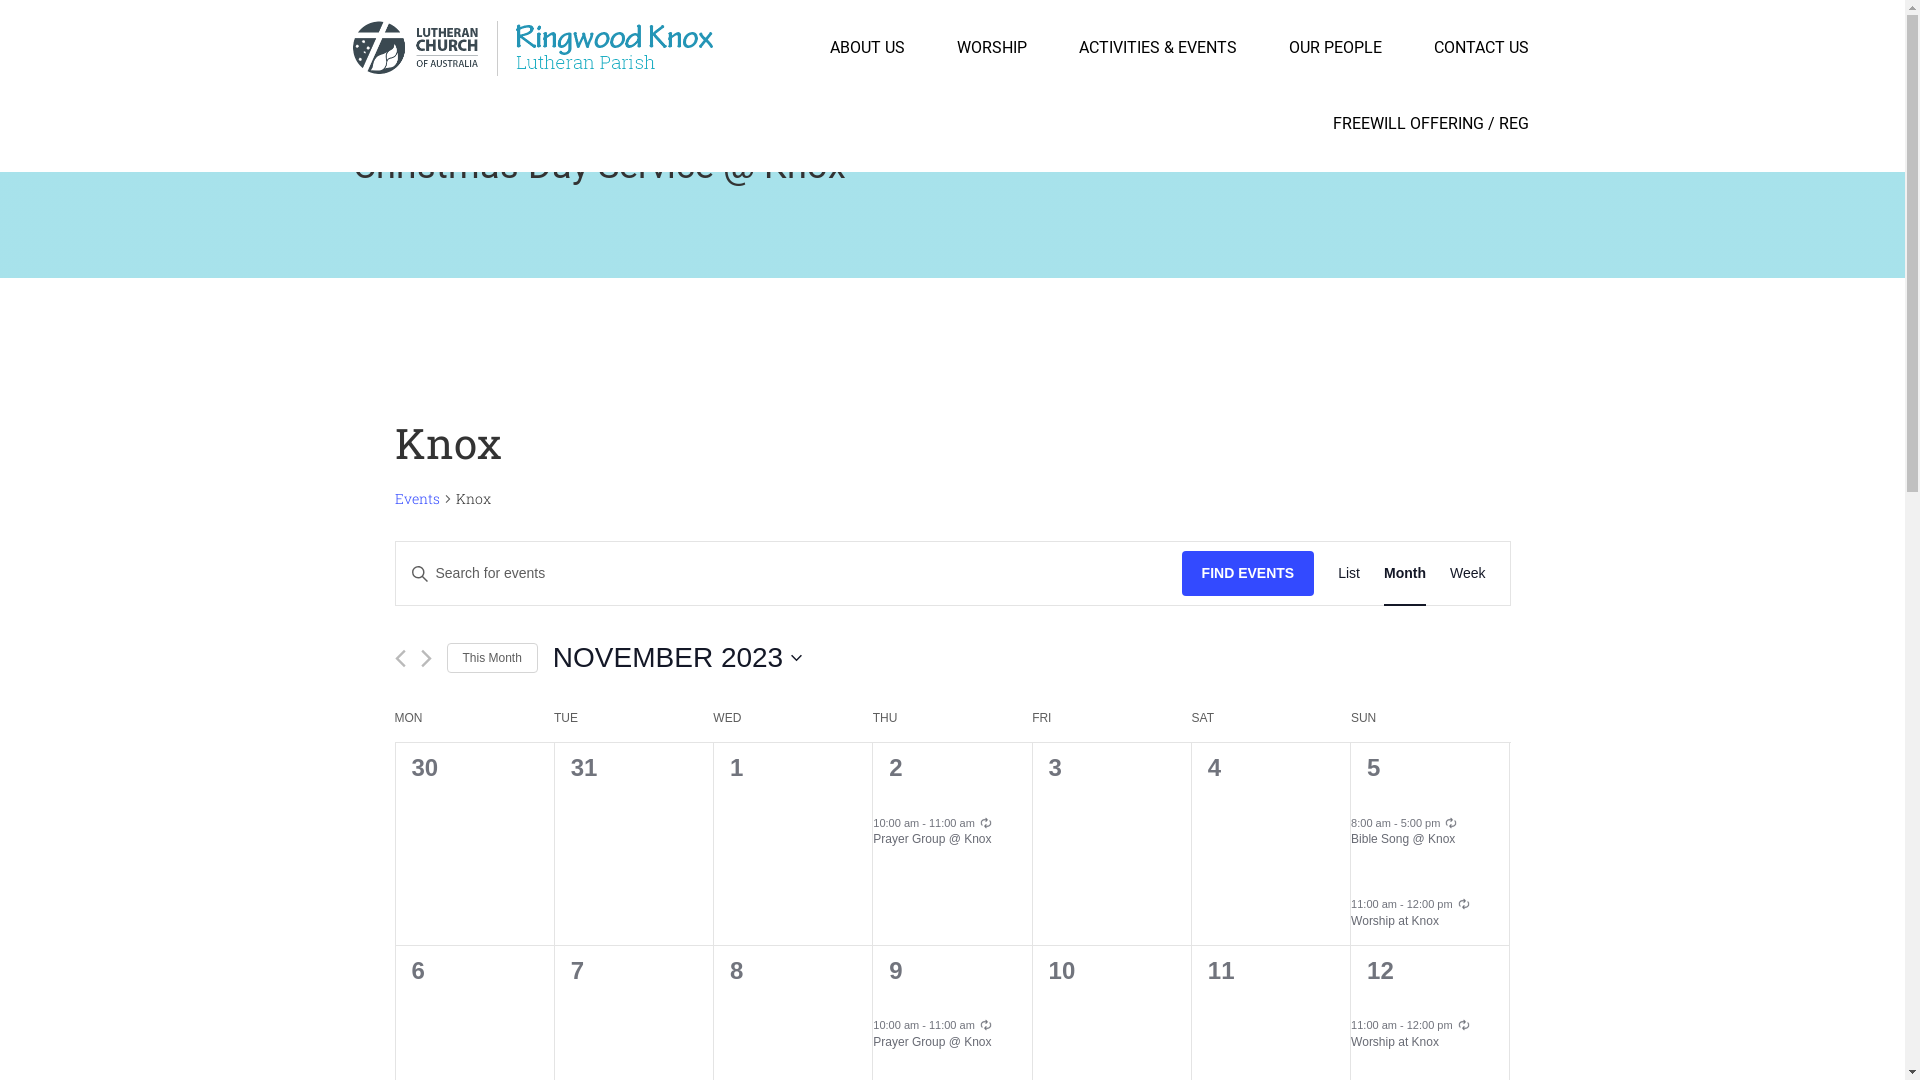 The width and height of the screenshot is (1920, 1080). I want to click on Worship at Knox, so click(1395, 1042).